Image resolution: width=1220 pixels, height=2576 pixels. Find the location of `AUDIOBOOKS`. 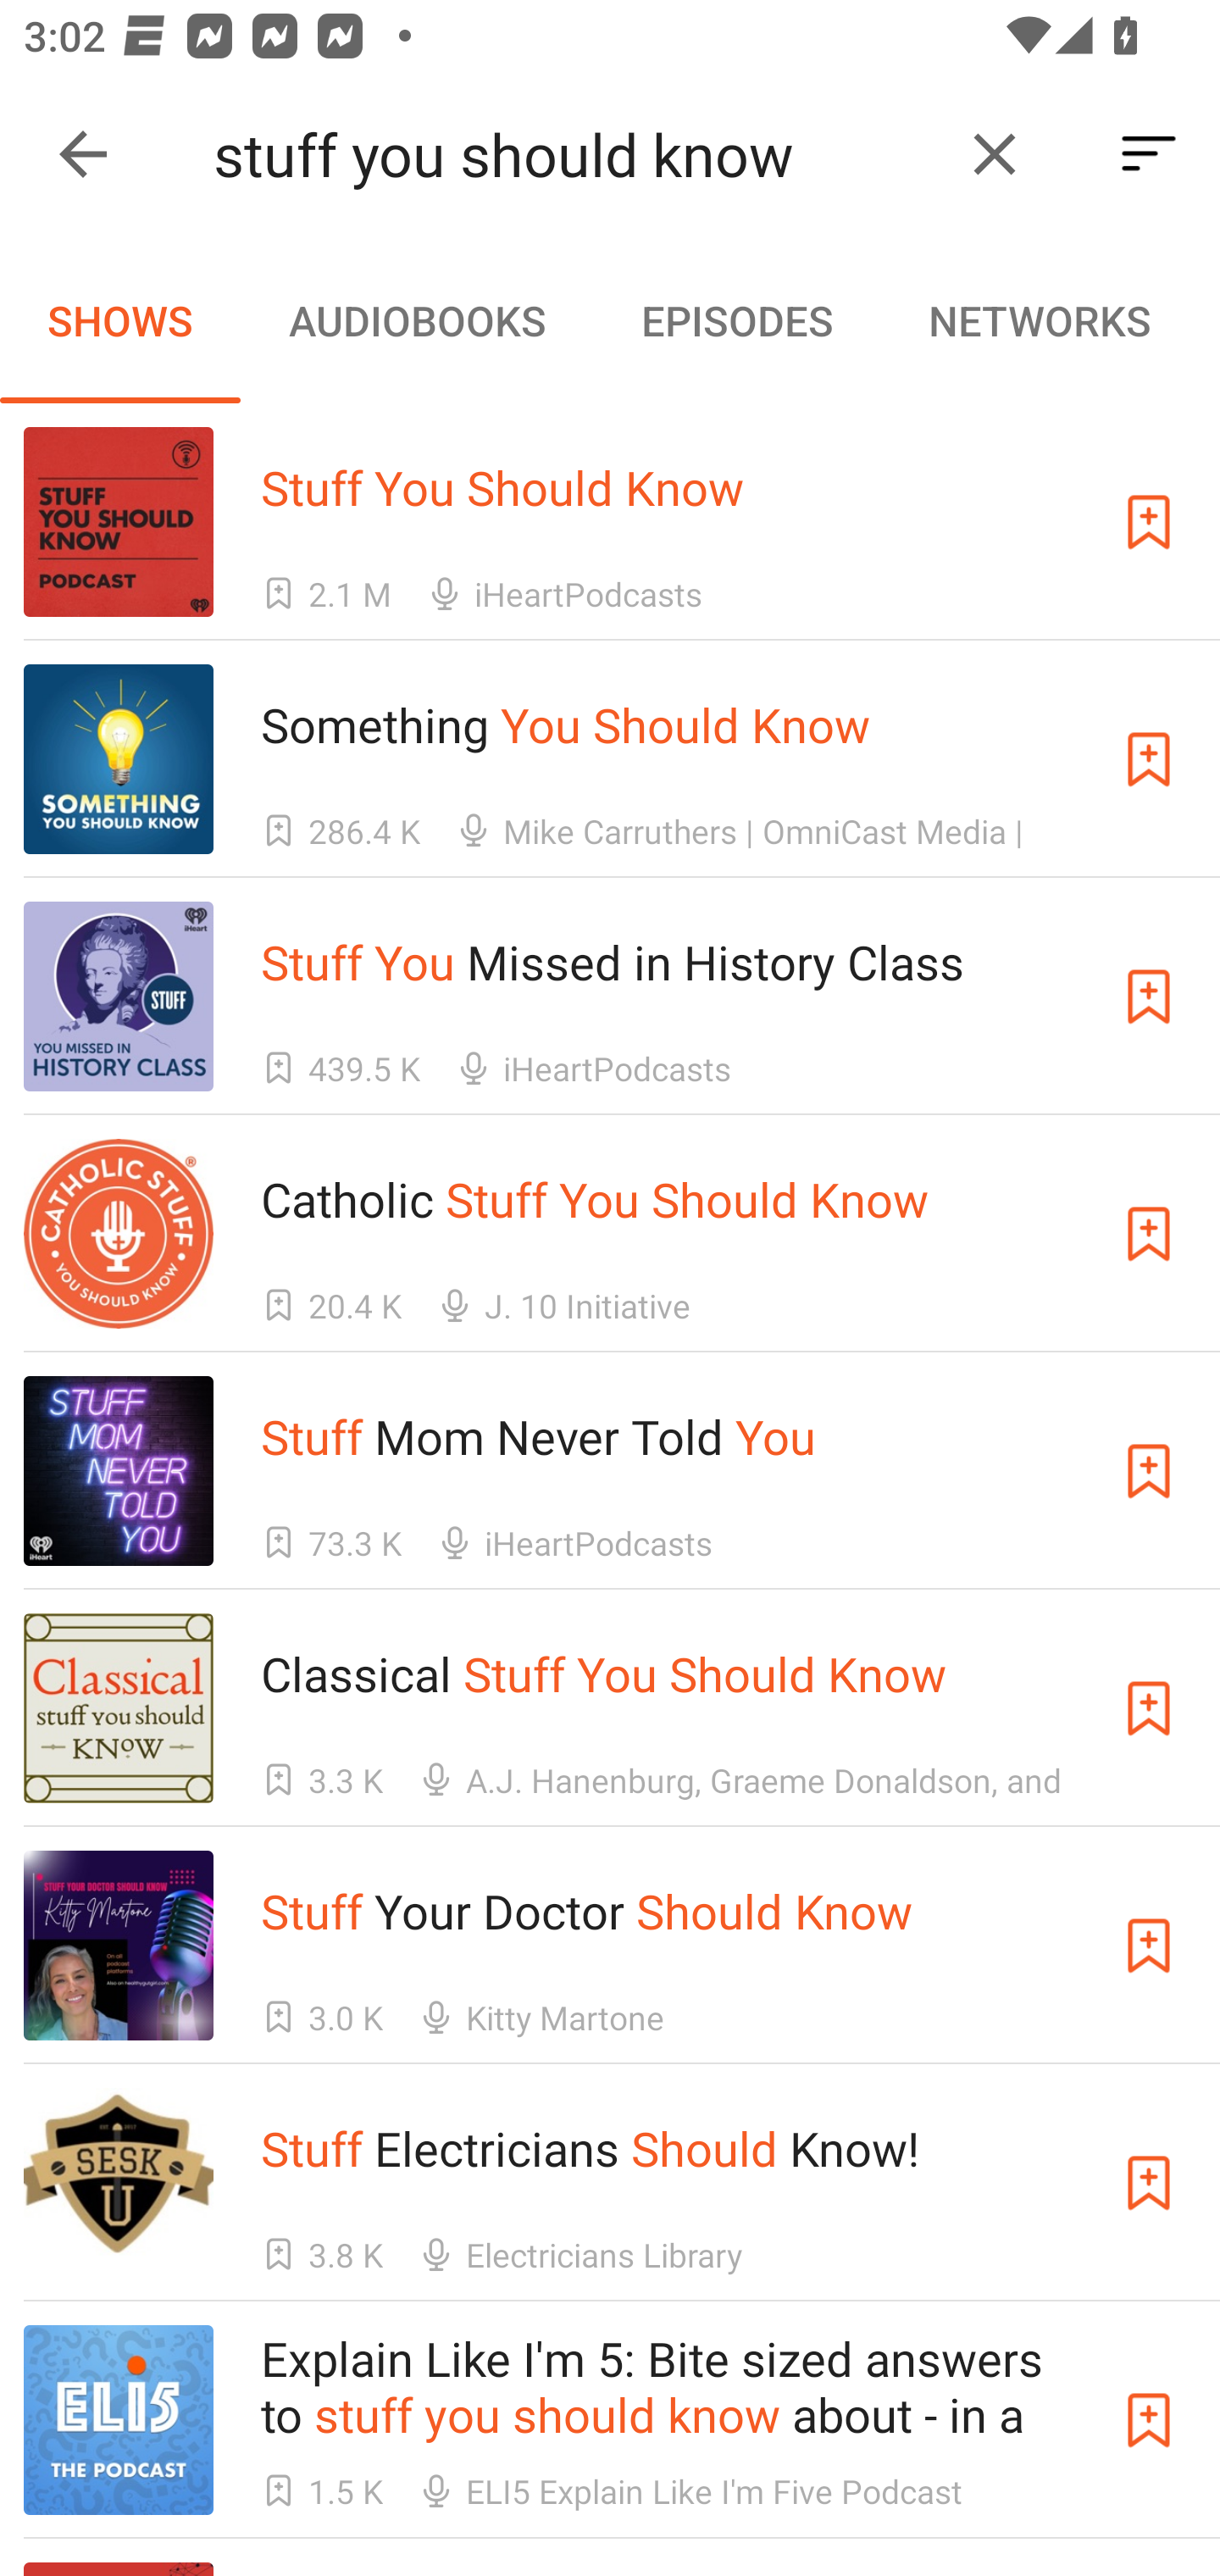

AUDIOBOOKS is located at coordinates (416, 320).